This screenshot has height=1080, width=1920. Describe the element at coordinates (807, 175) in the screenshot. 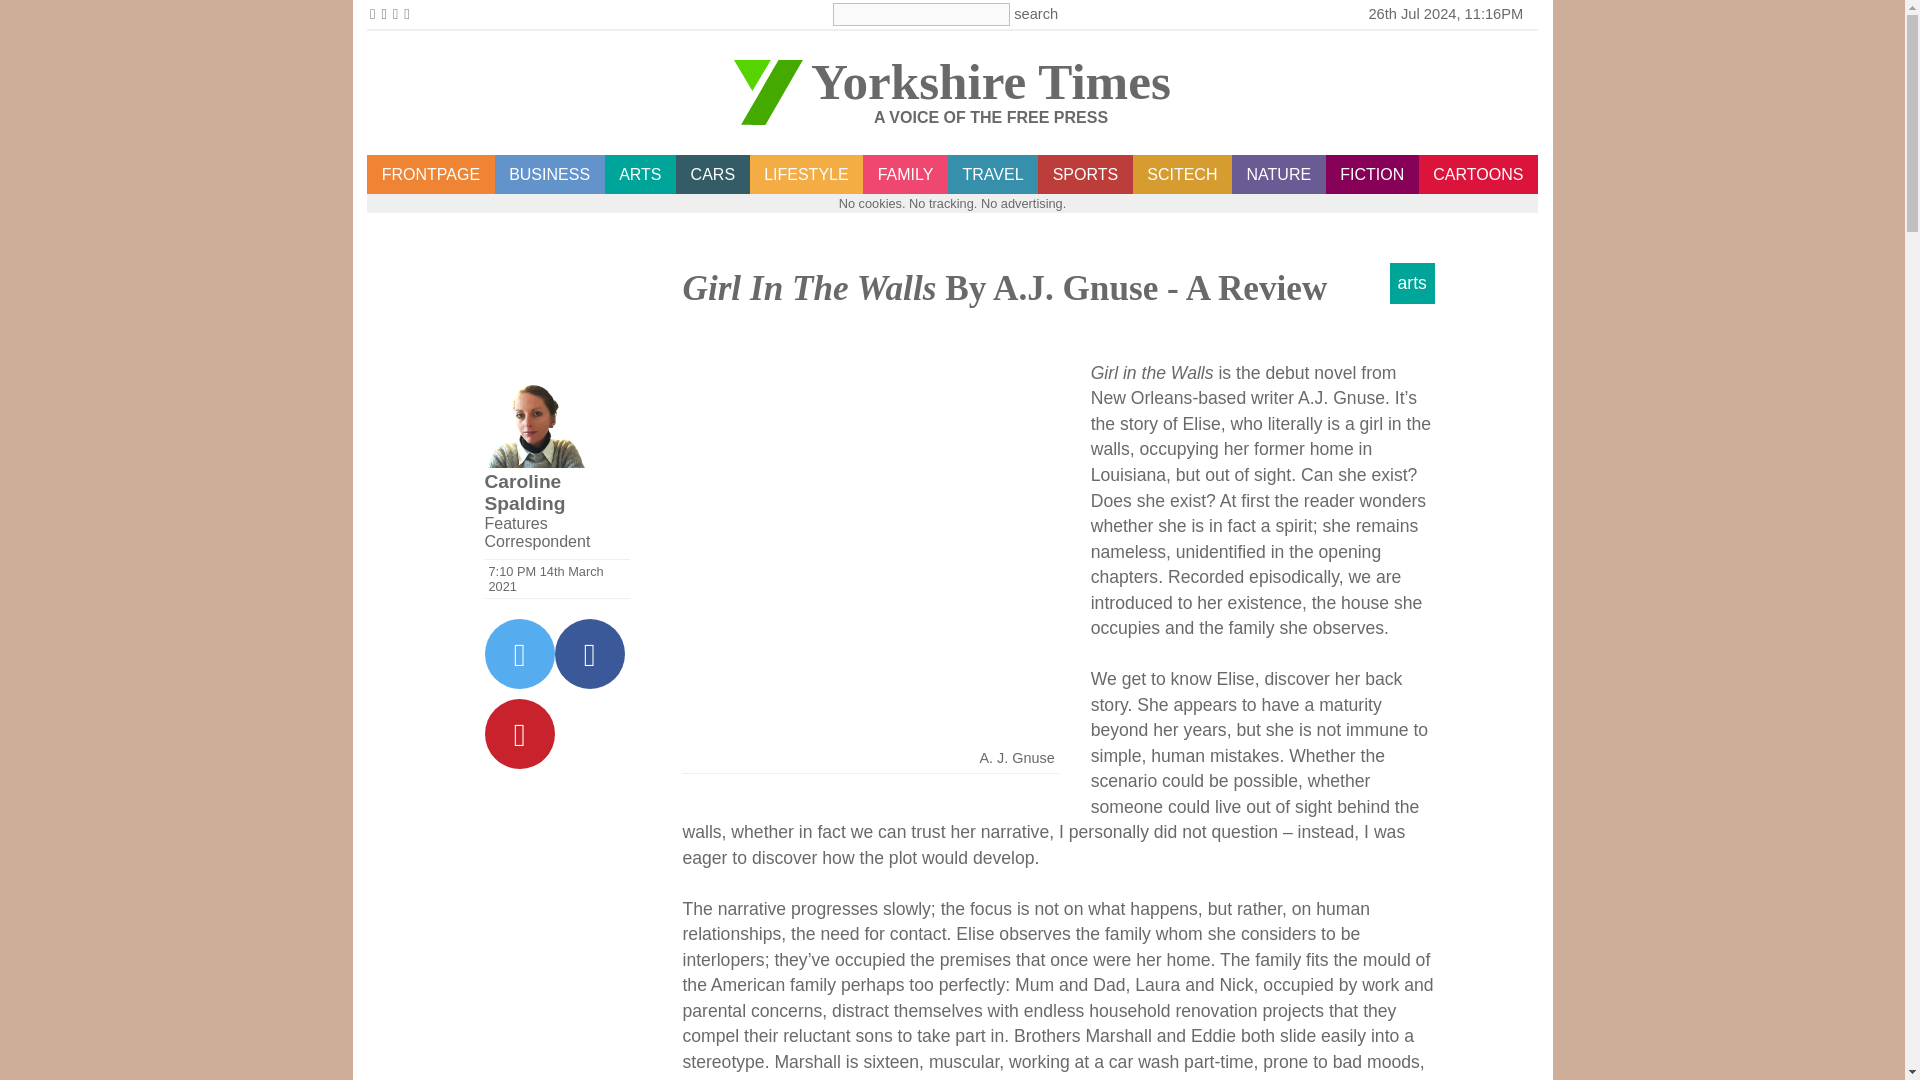

I see `LIFESTYLE` at that location.